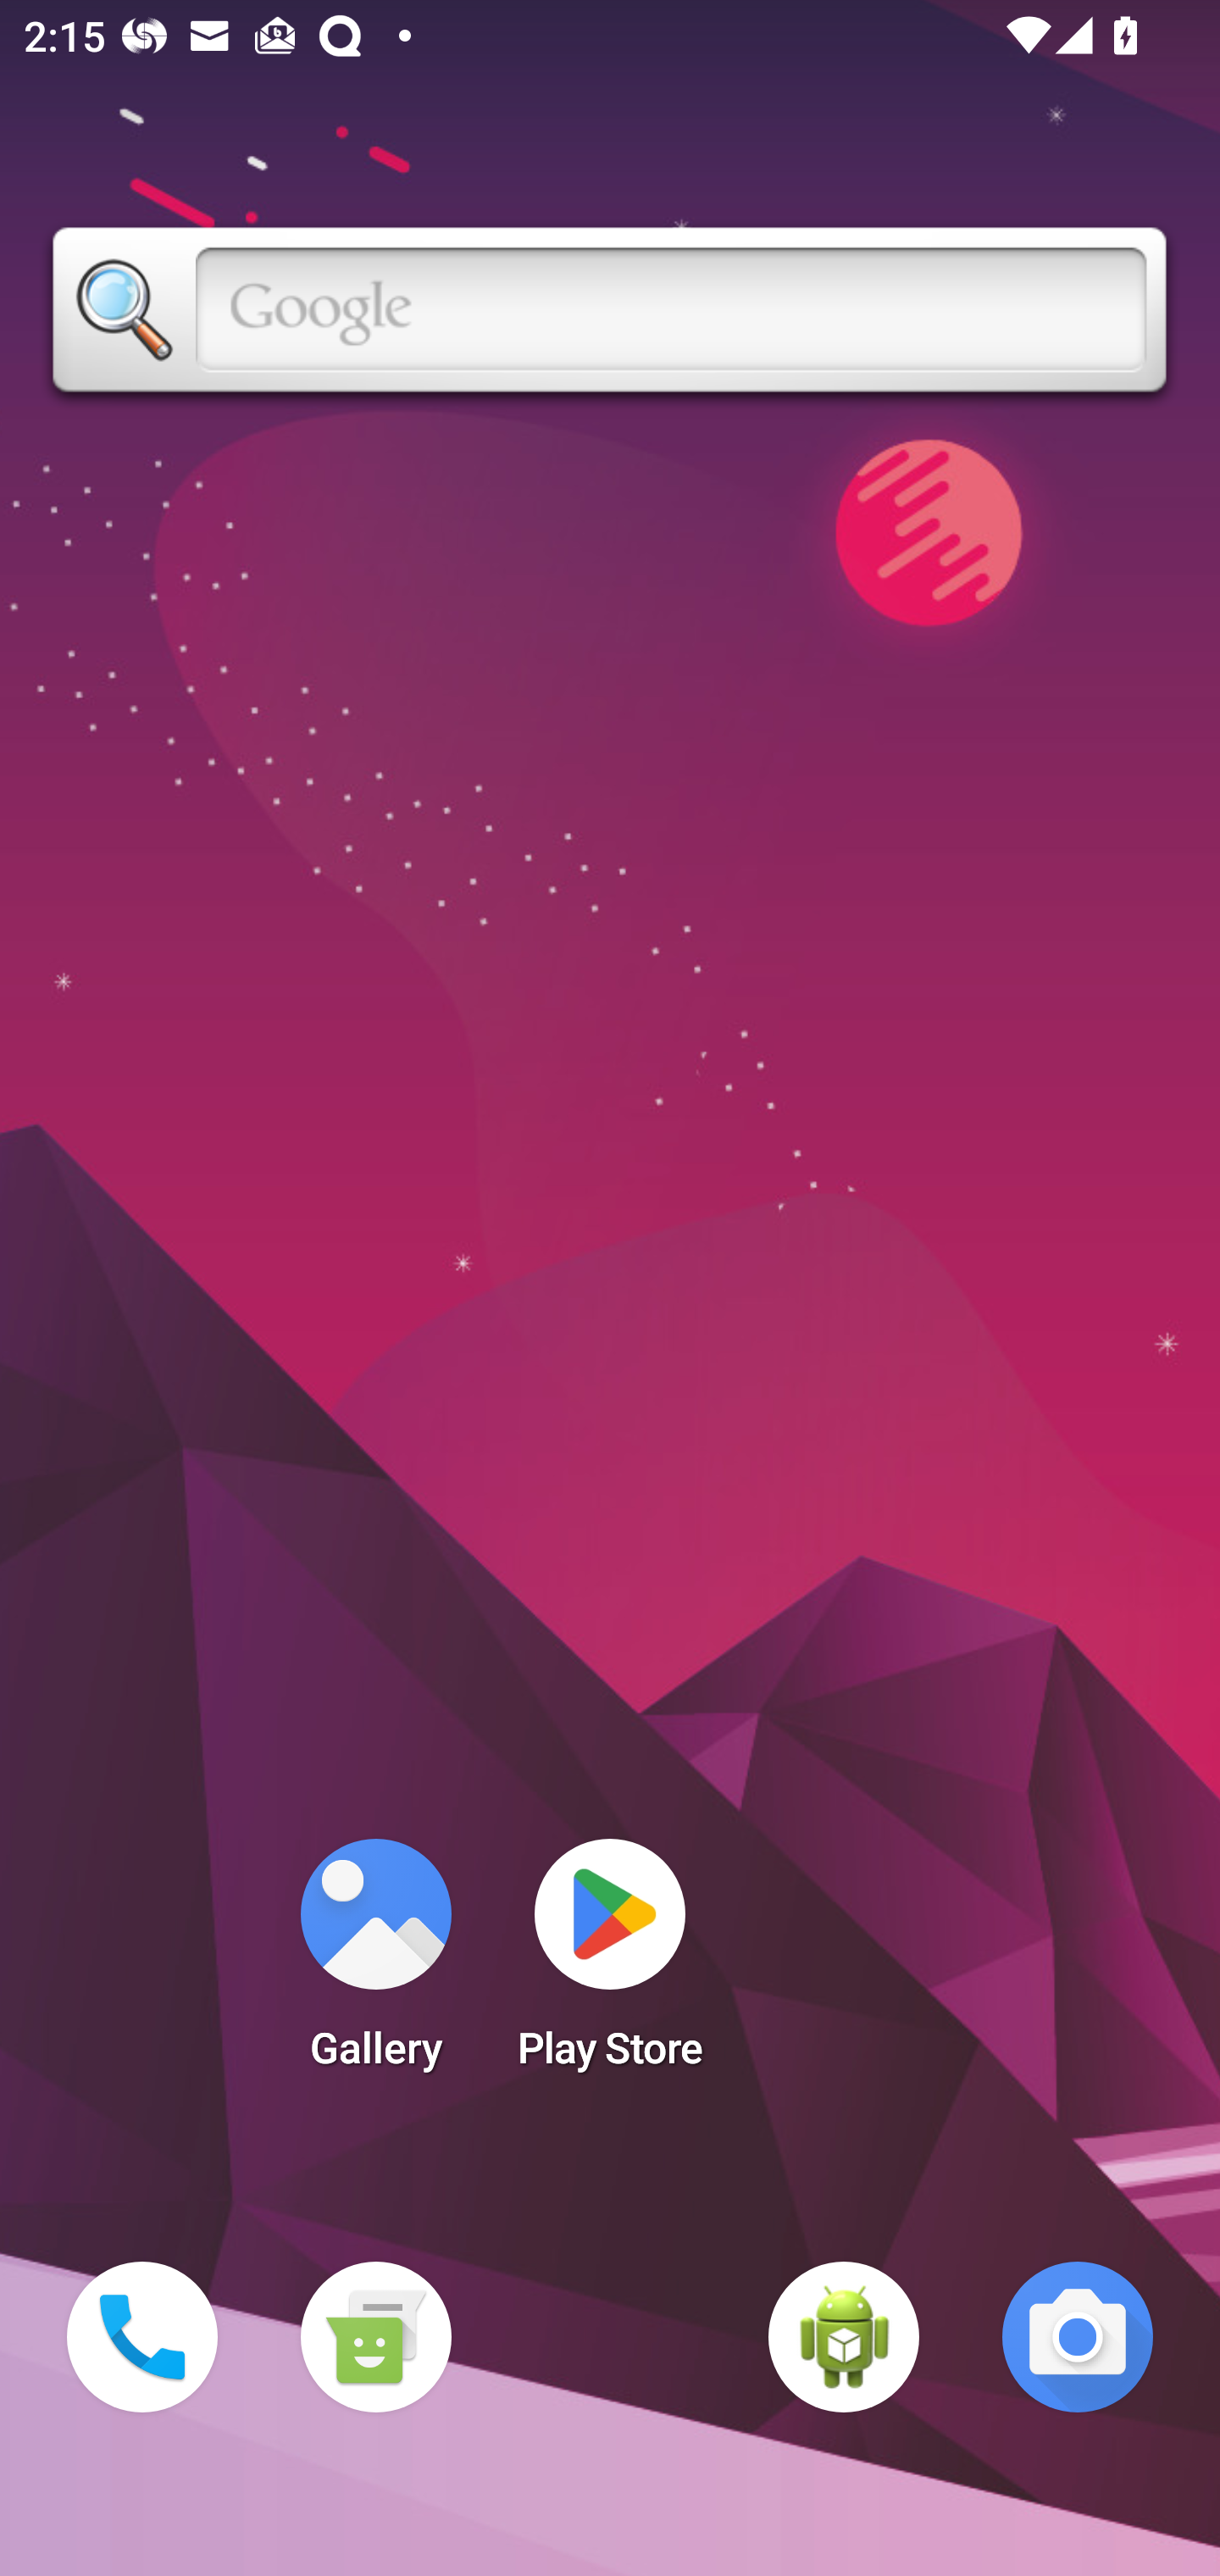 Image resolution: width=1220 pixels, height=2576 pixels. I want to click on Camera, so click(1078, 2337).